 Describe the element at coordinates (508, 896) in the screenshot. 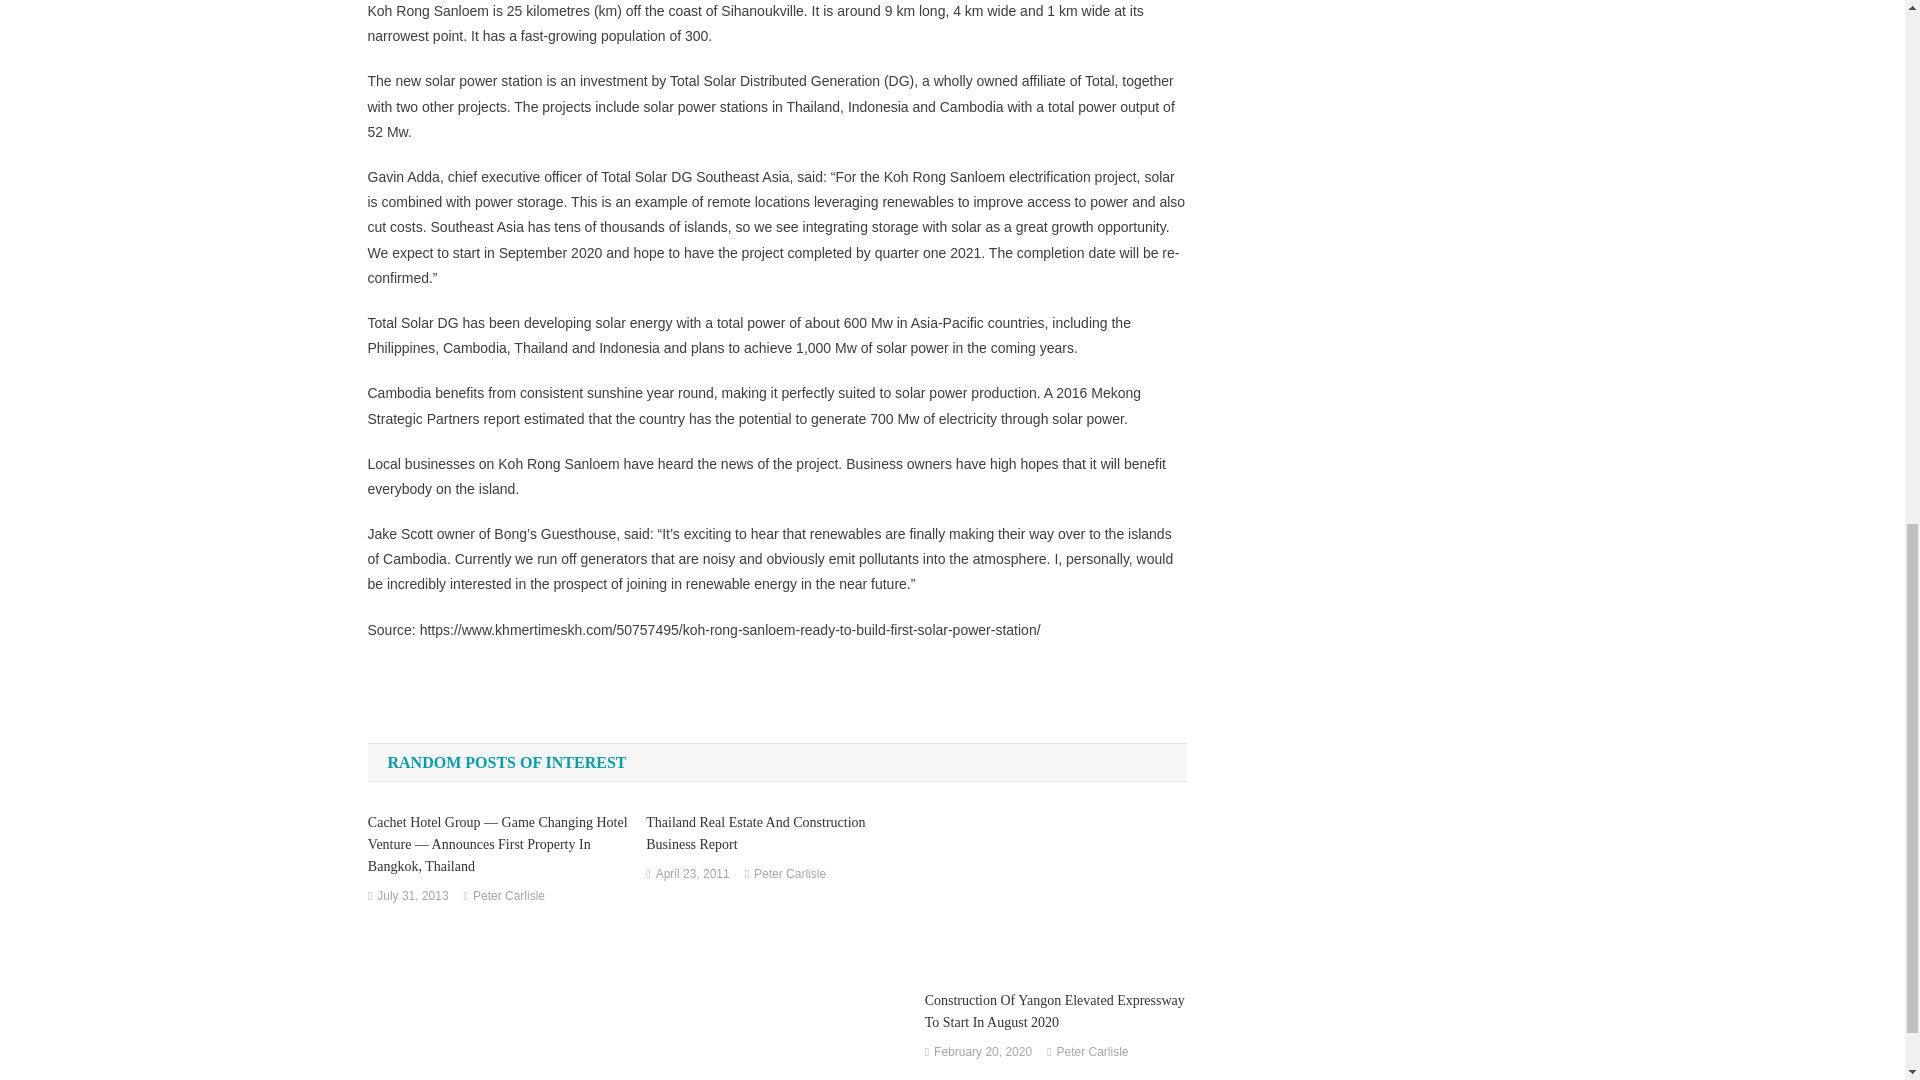

I see `Peter Carlisle` at that location.